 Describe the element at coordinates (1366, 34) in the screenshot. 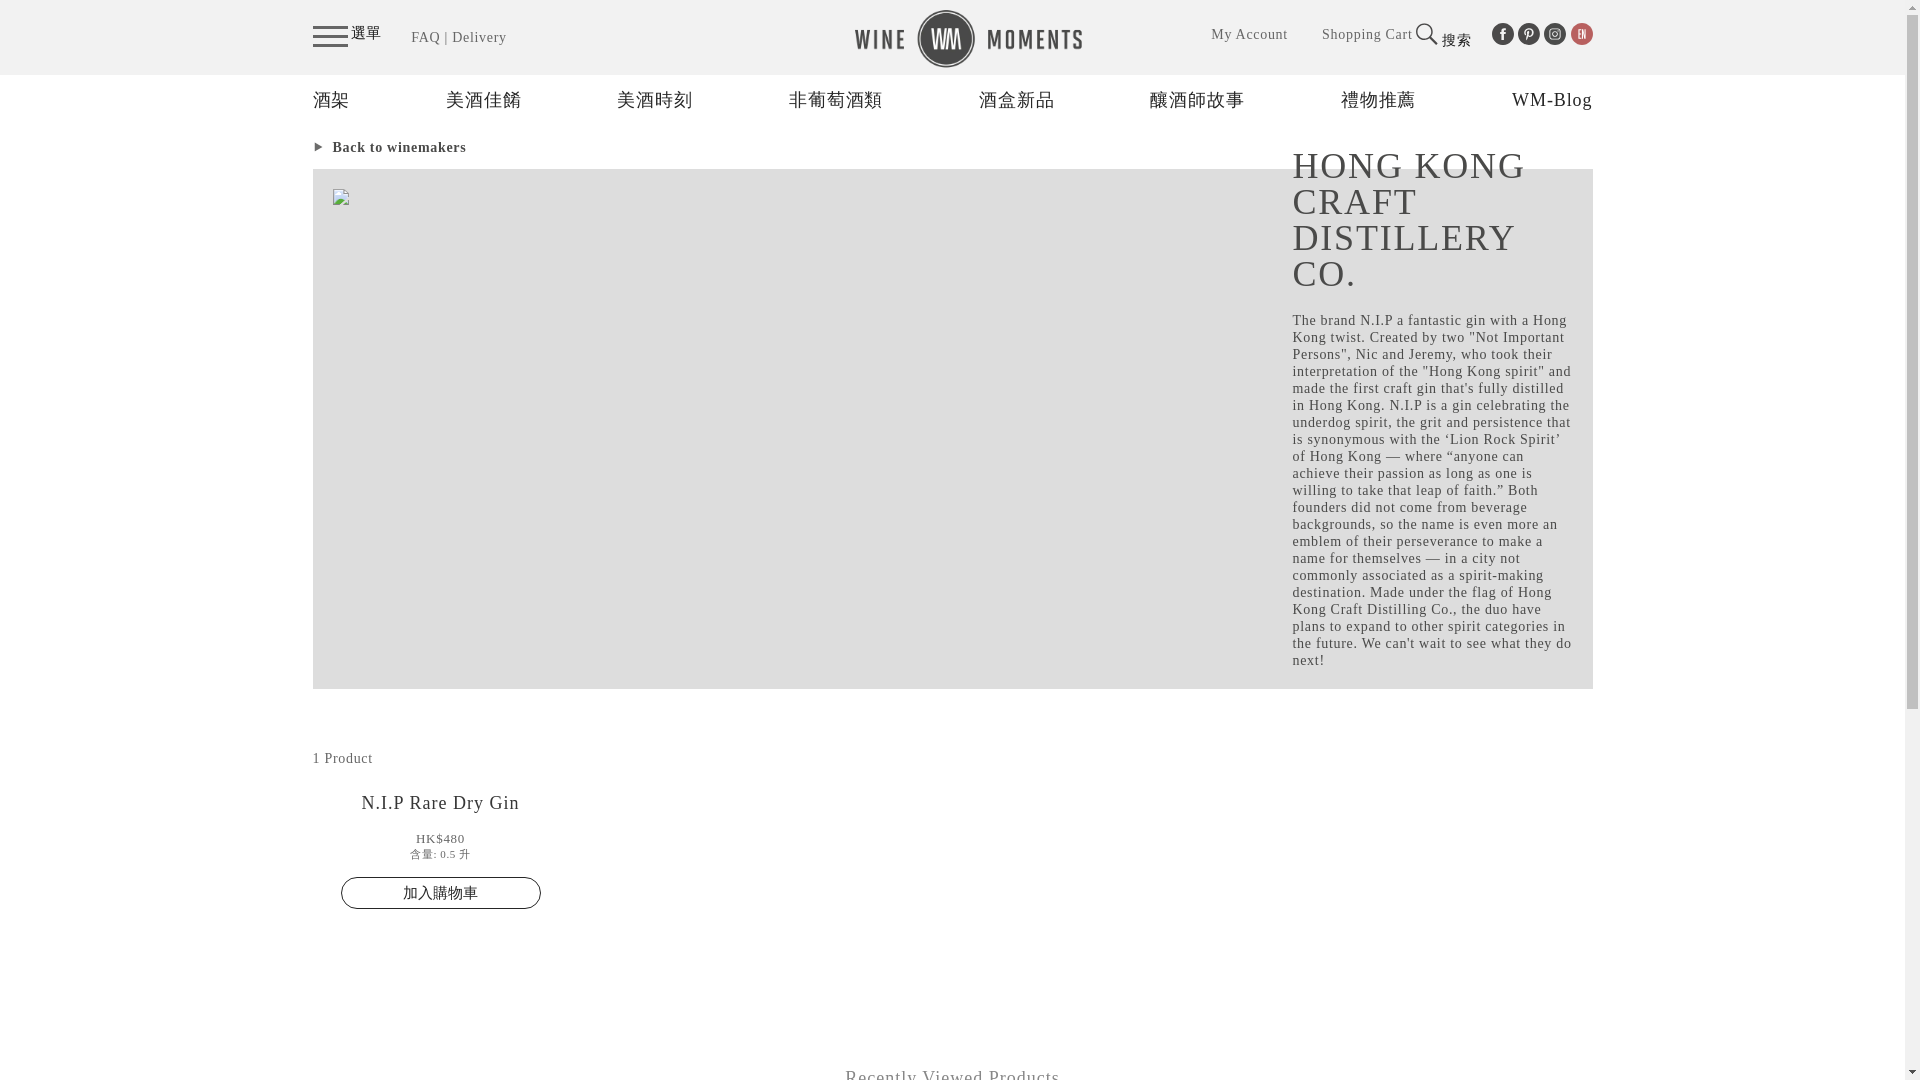

I see `Shopping Cart` at that location.